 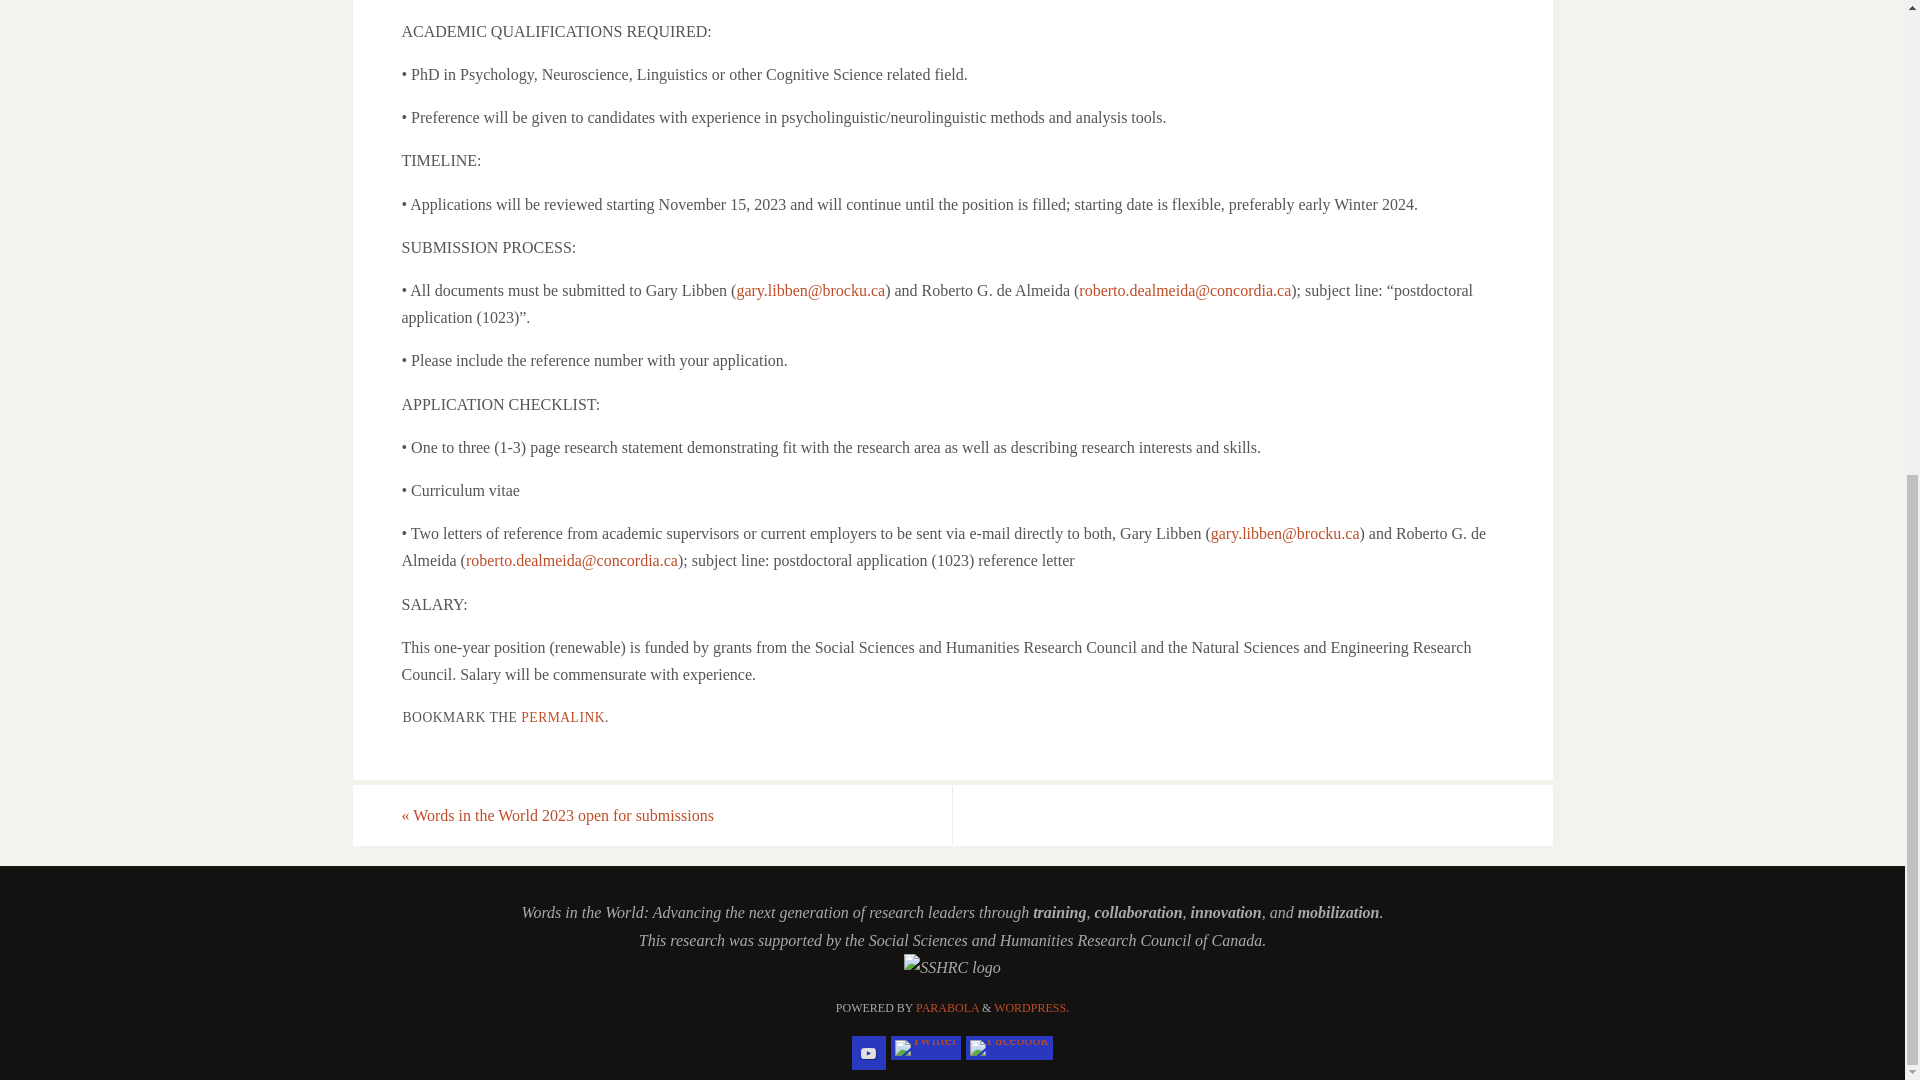 I want to click on Semantic Personal Publishing Platform, so click(x=1032, y=1008).